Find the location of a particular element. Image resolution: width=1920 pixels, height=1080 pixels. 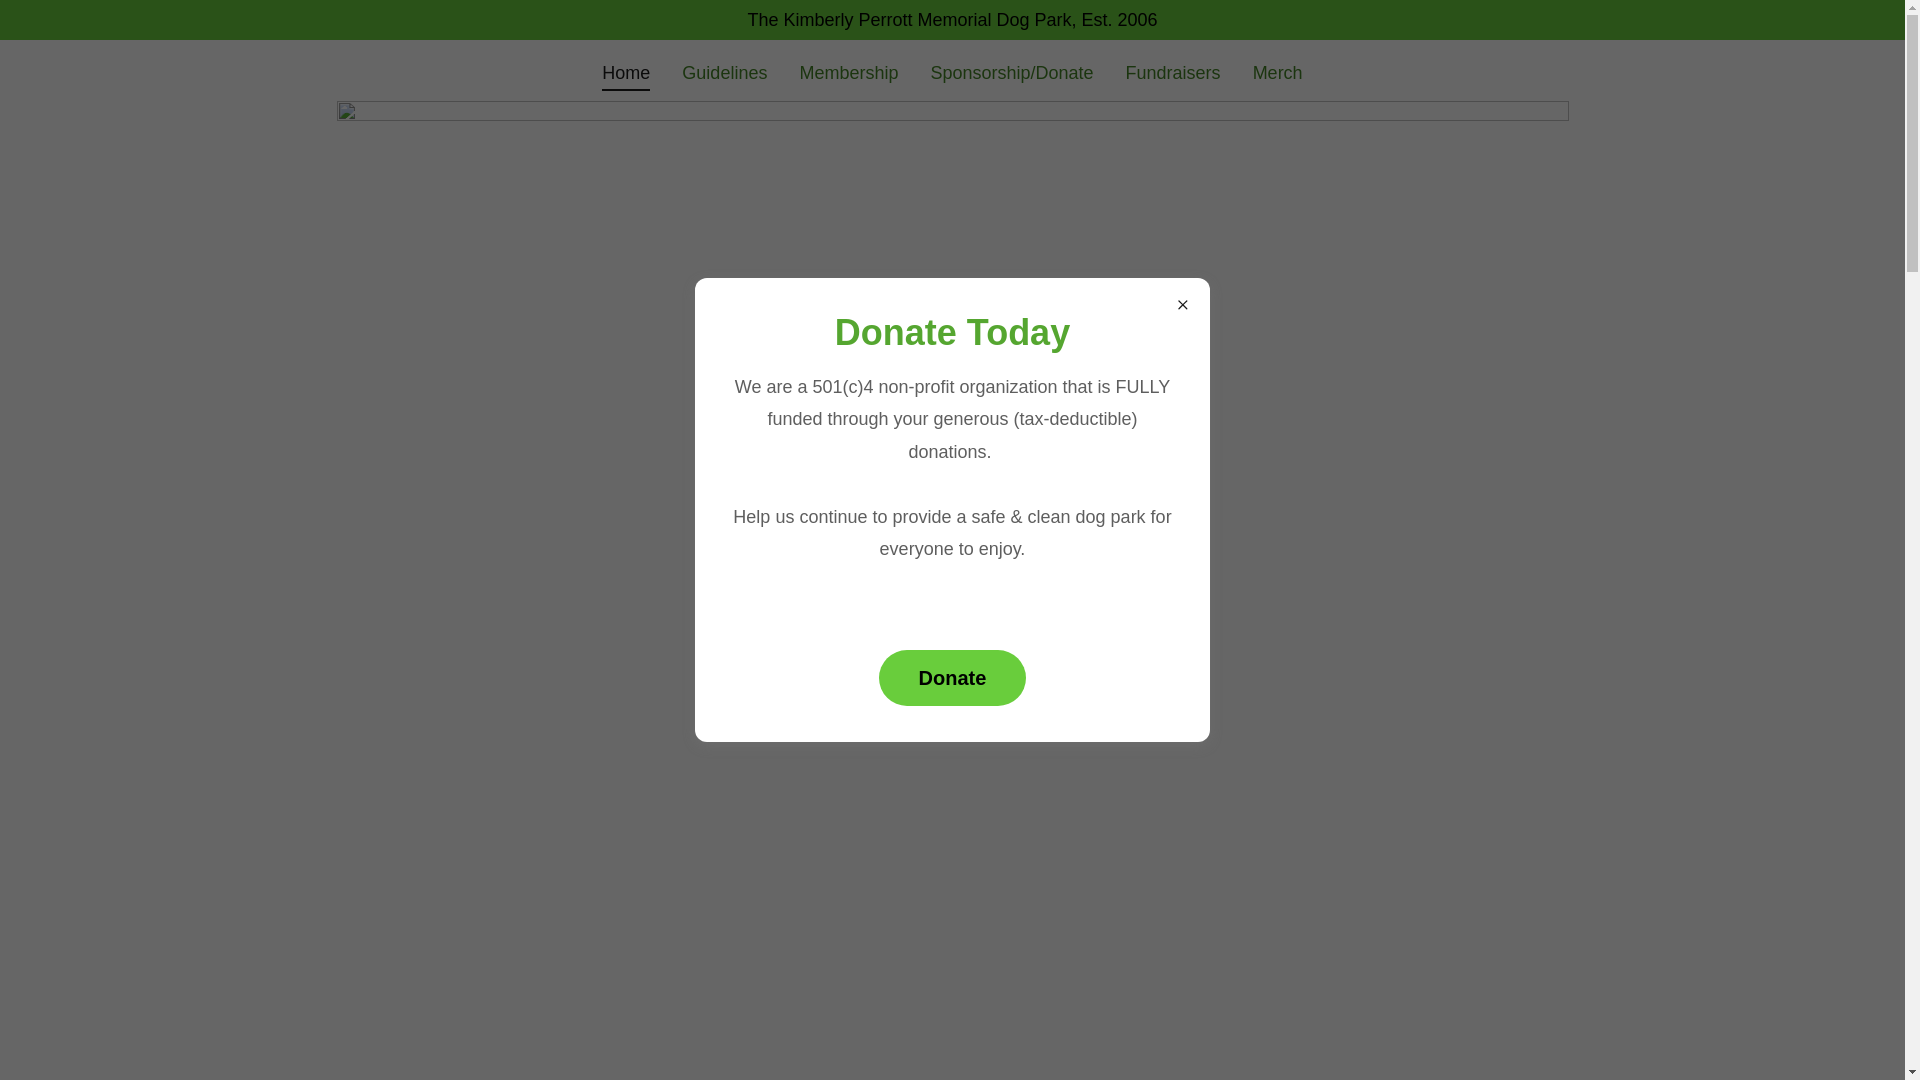

2006 is located at coordinates (1137, 20).